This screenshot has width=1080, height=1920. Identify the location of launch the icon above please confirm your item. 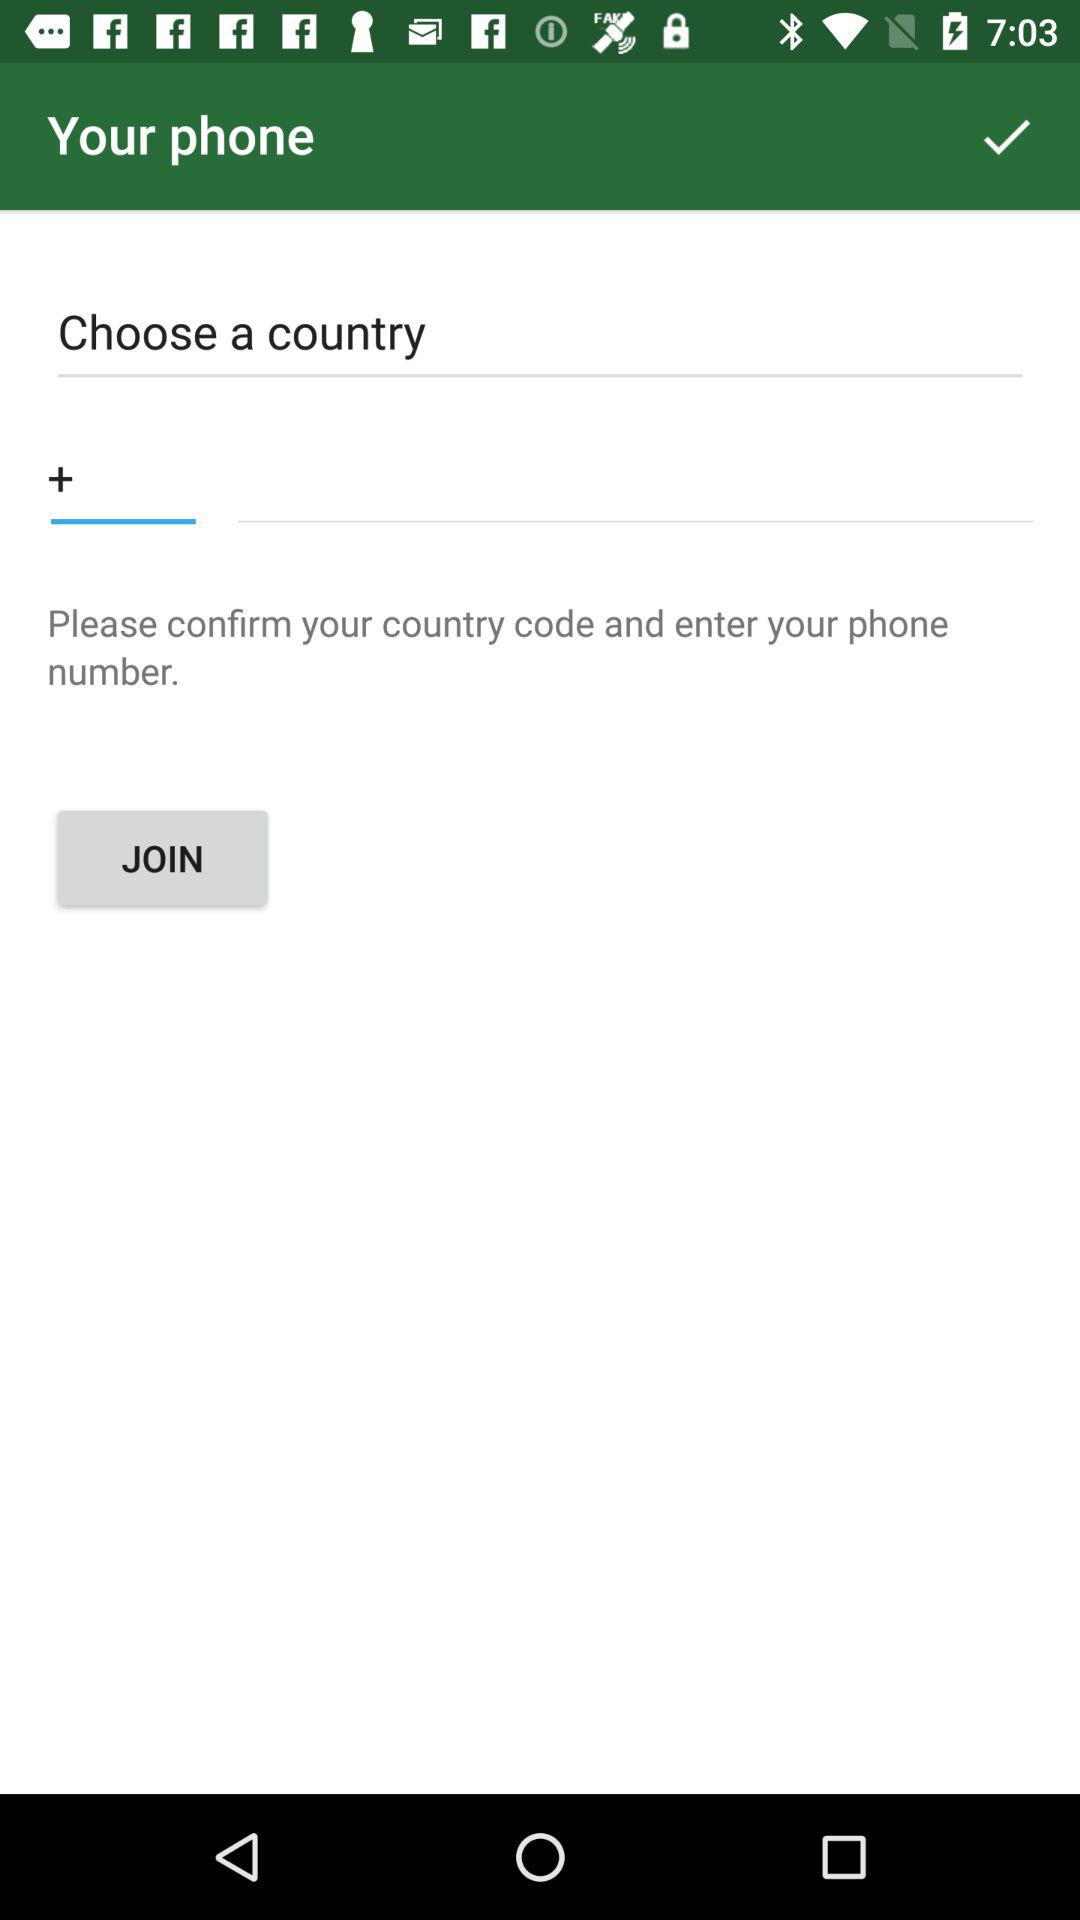
(634, 476).